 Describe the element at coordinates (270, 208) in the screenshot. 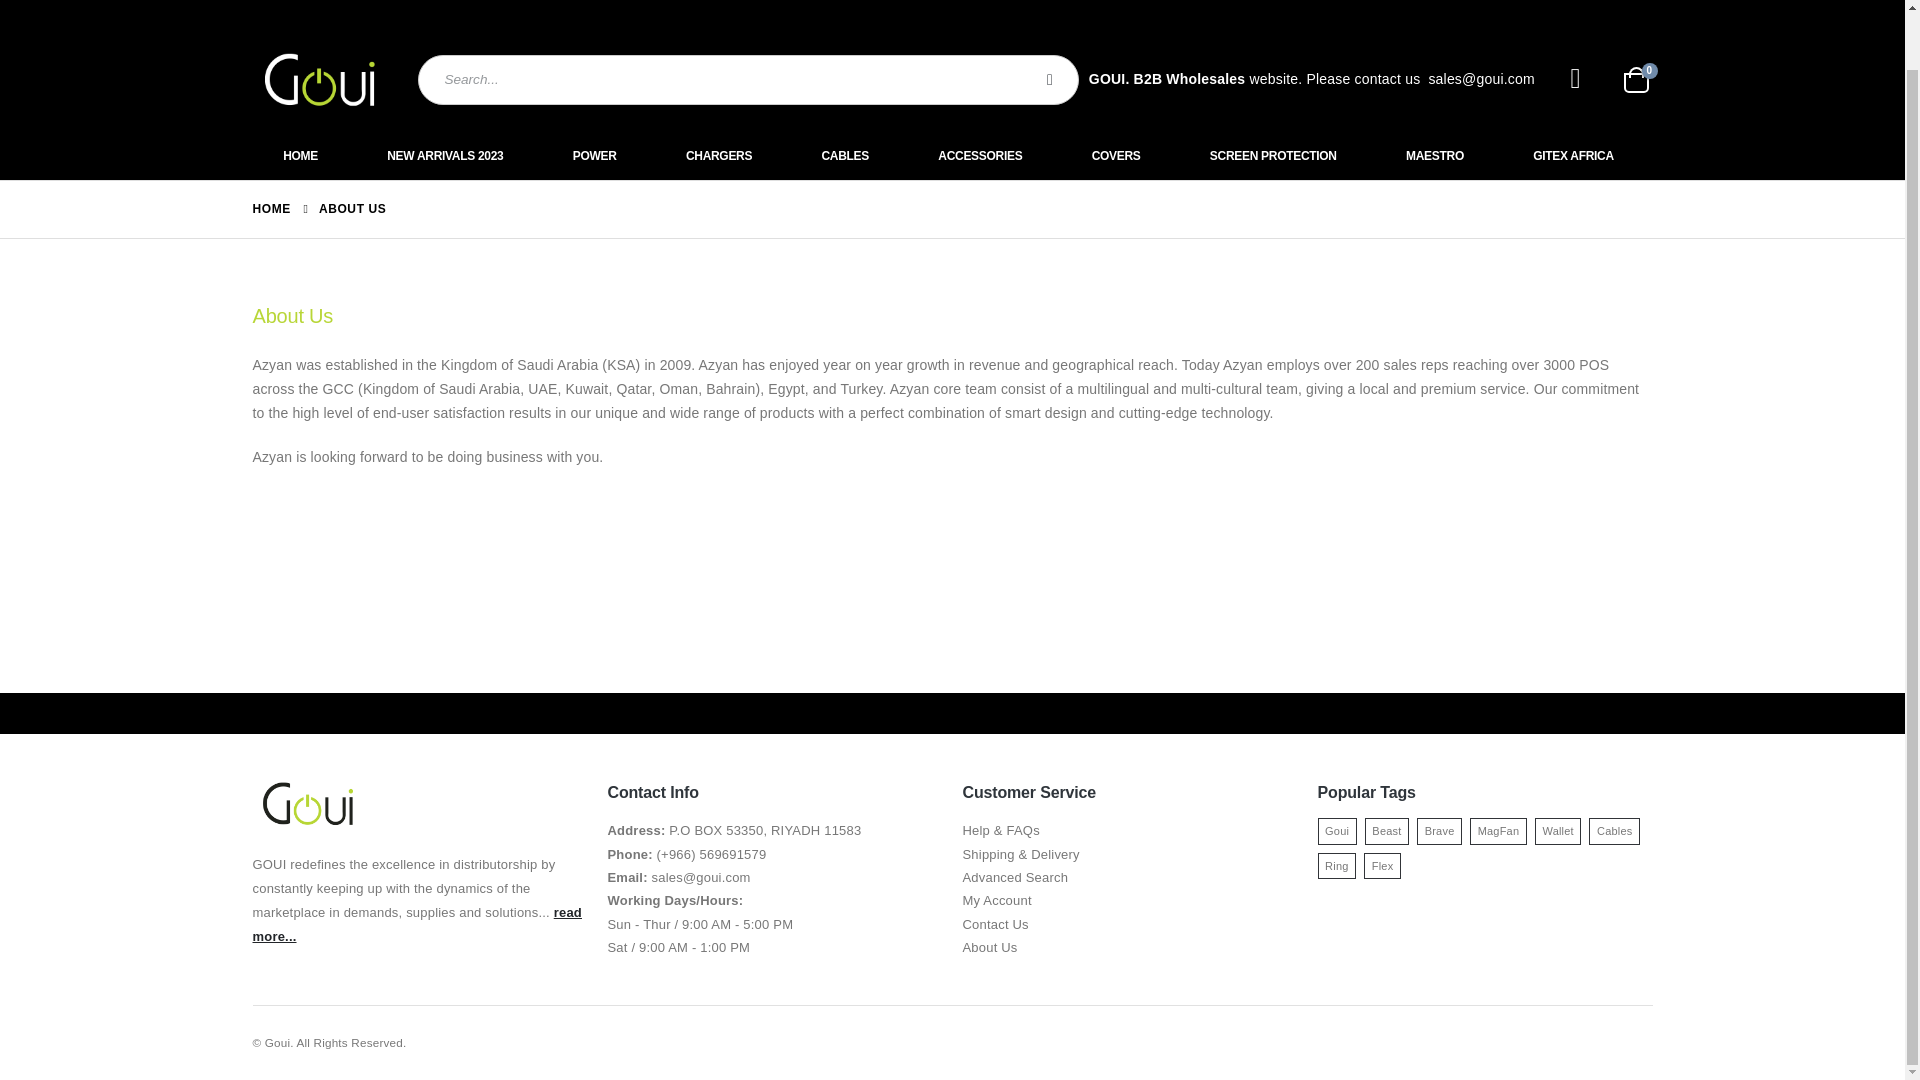

I see `HOME` at that location.